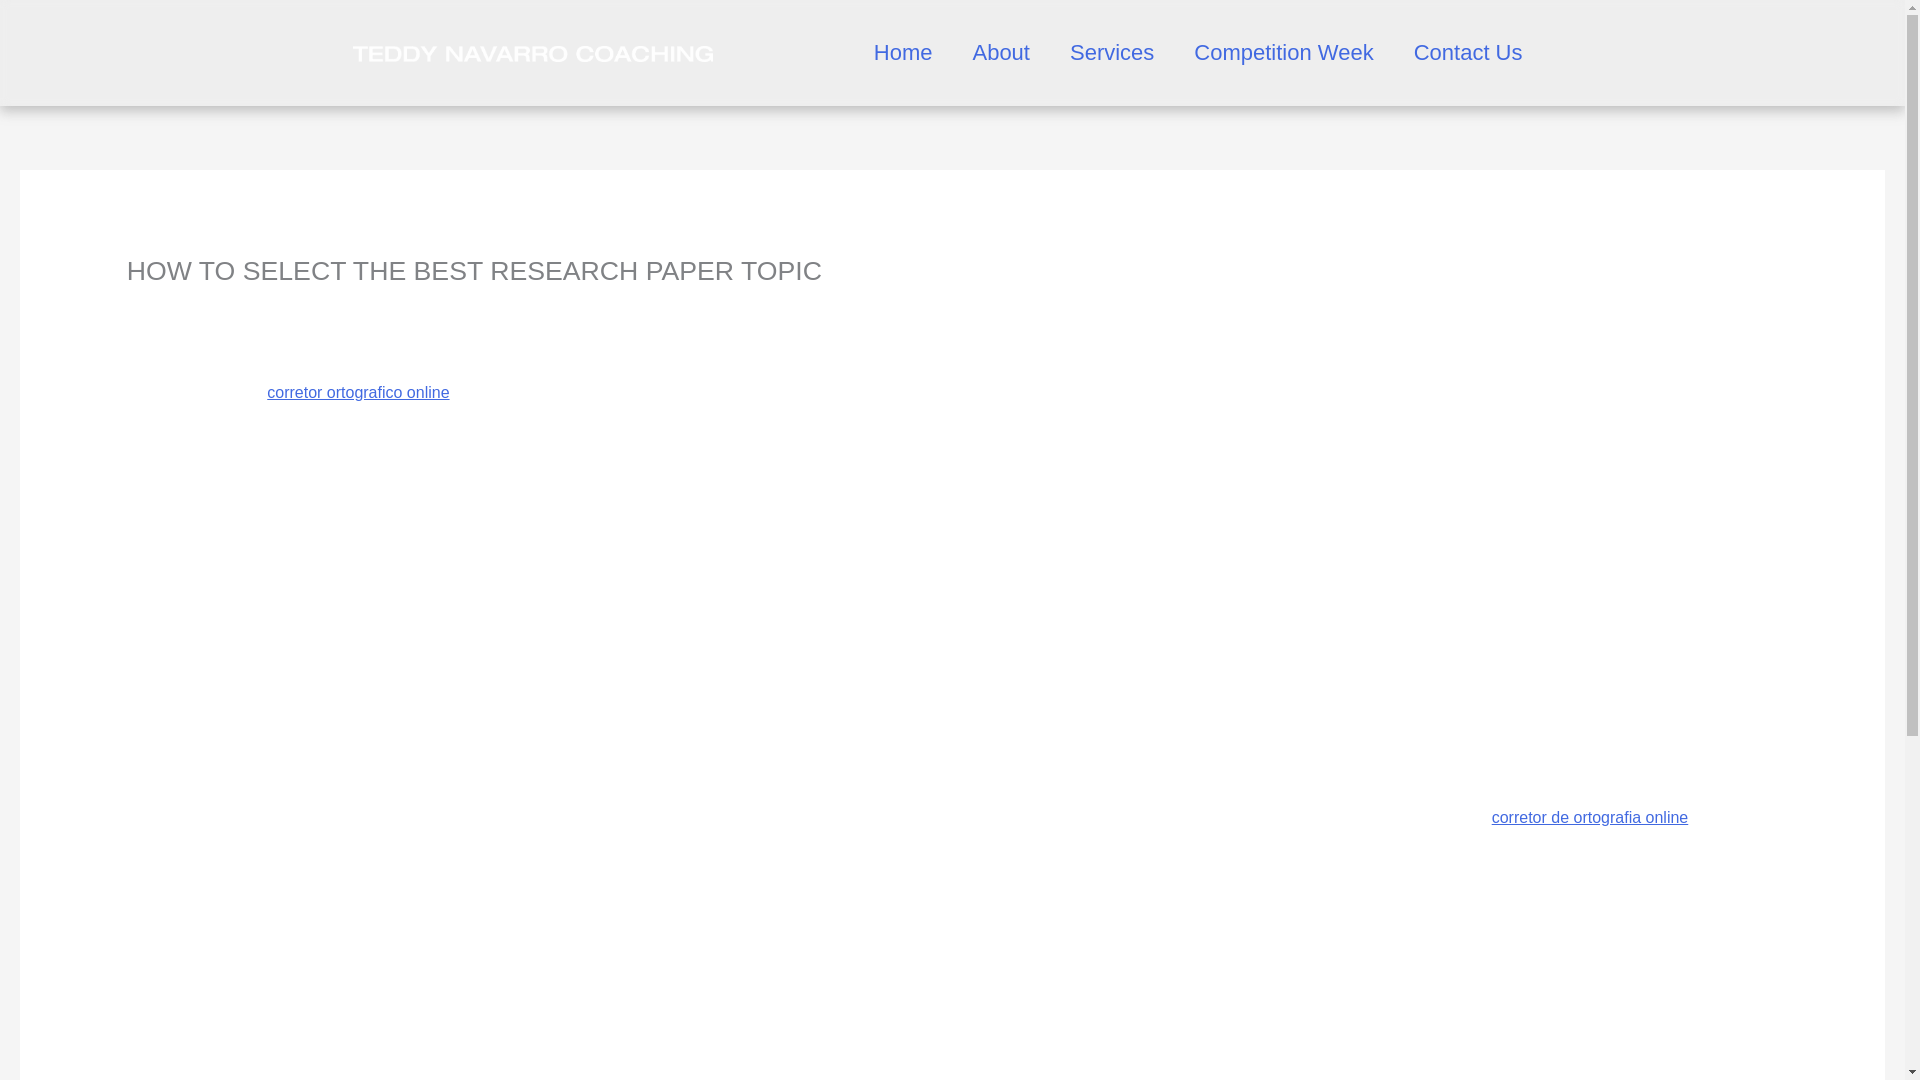 The height and width of the screenshot is (1080, 1920). What do you see at coordinates (178, 304) in the screenshot?
I see `Uncategorized` at bounding box center [178, 304].